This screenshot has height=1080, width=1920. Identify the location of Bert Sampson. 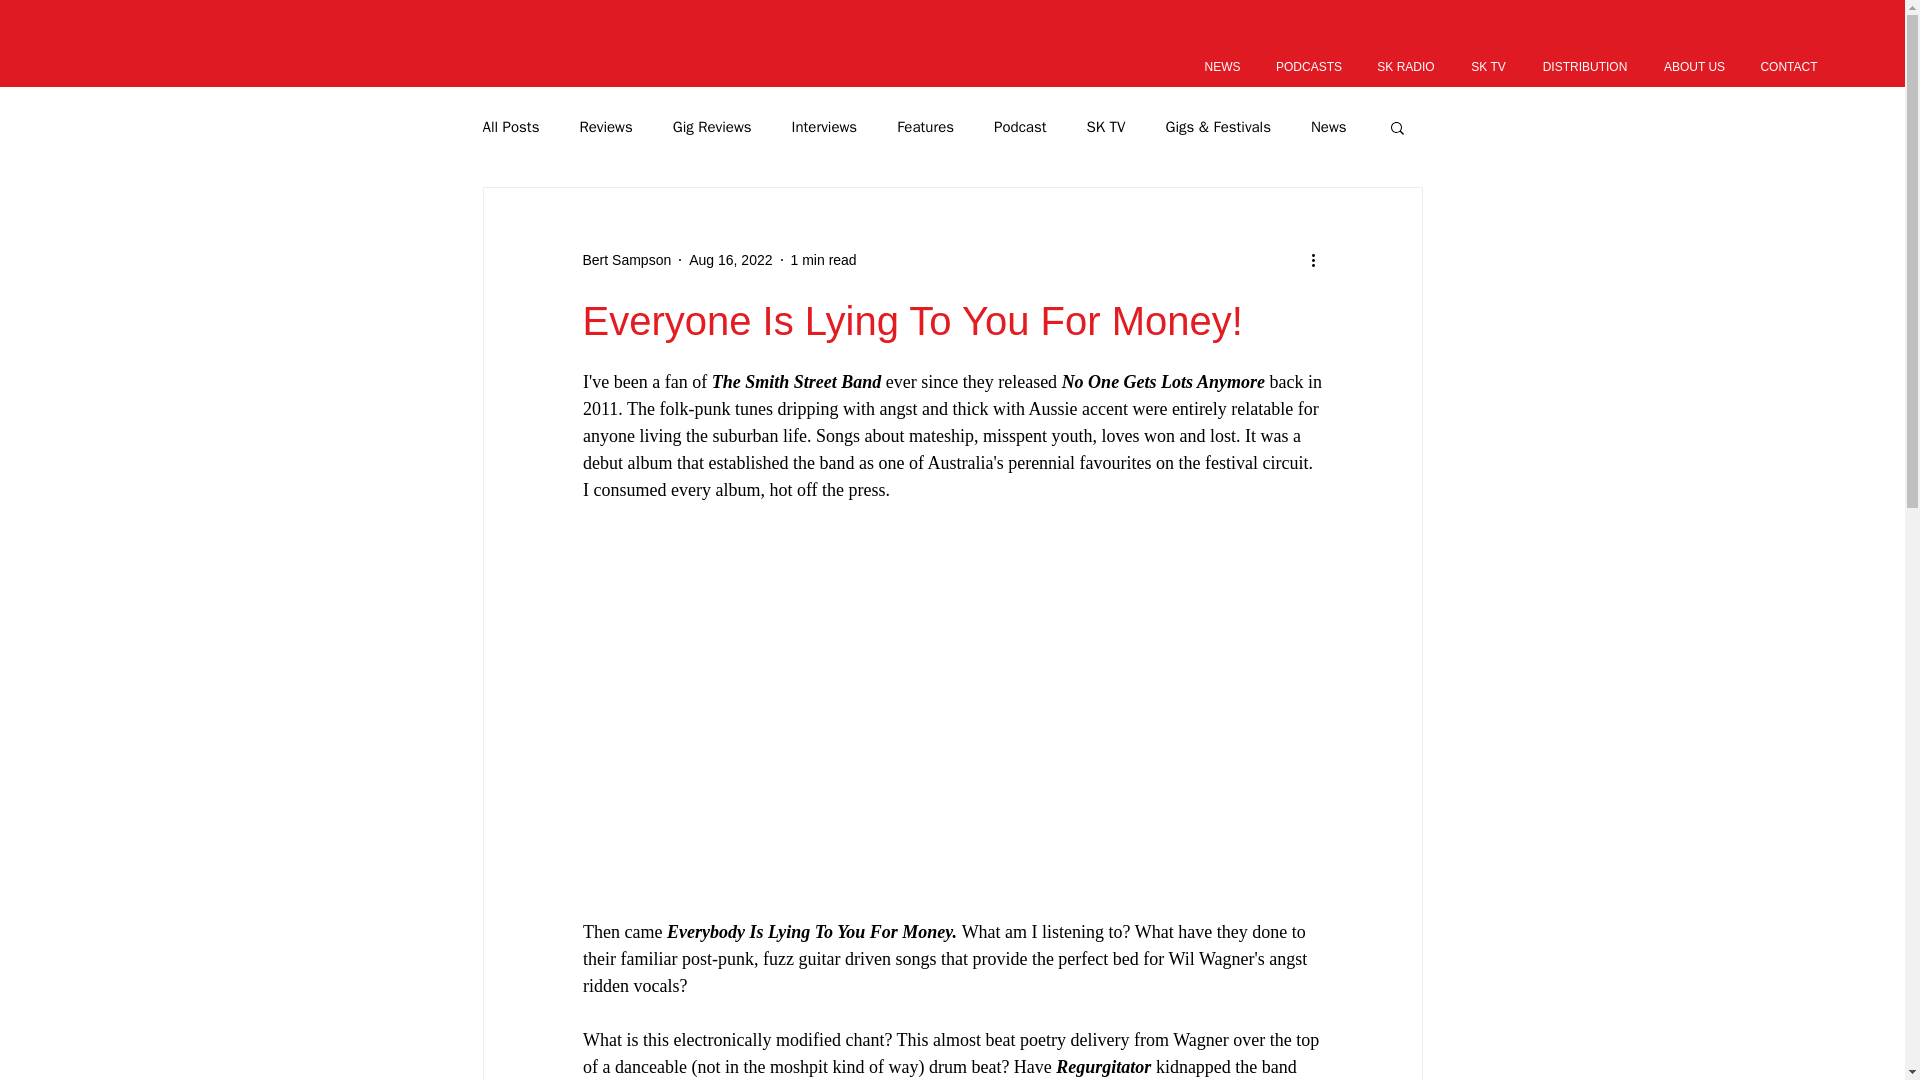
(626, 260).